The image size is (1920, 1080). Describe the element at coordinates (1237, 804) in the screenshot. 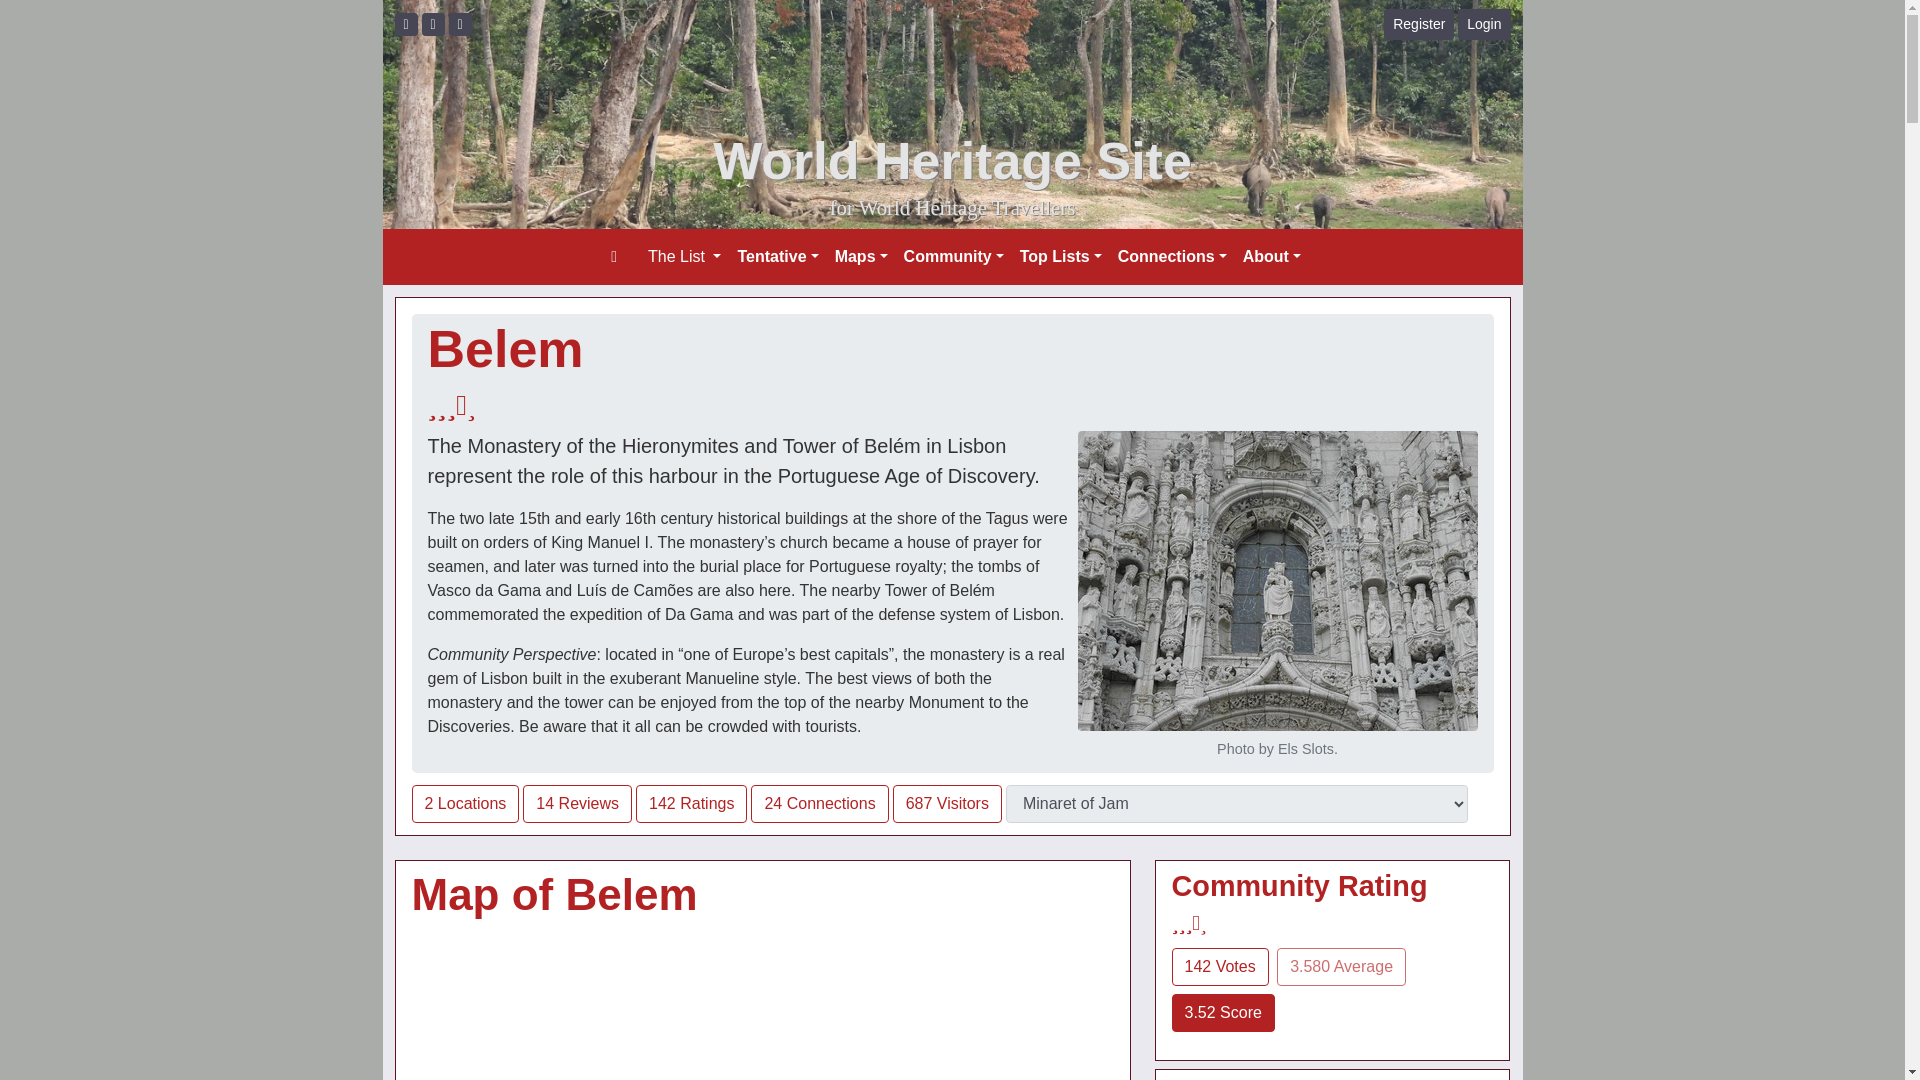

I see `Sites` at that location.